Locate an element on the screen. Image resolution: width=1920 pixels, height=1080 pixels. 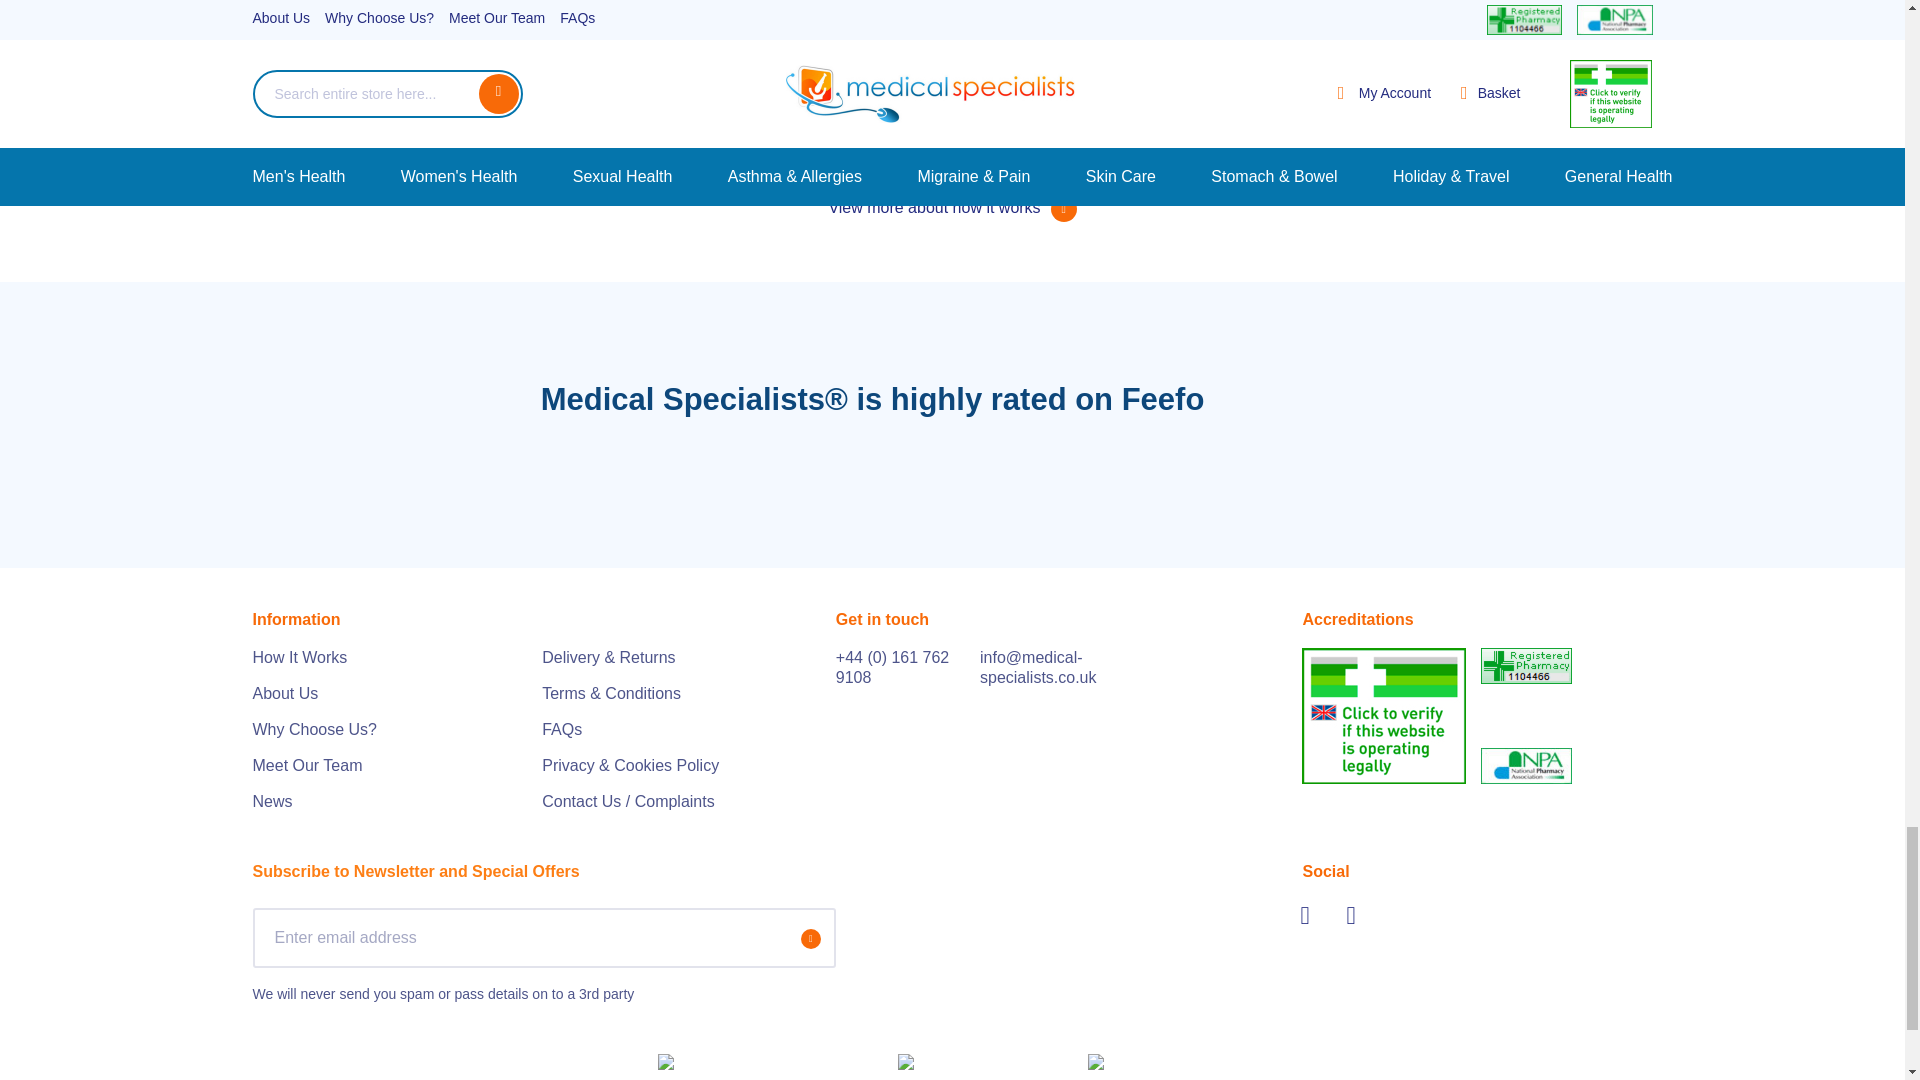
Facebook is located at coordinates (1360, 914).